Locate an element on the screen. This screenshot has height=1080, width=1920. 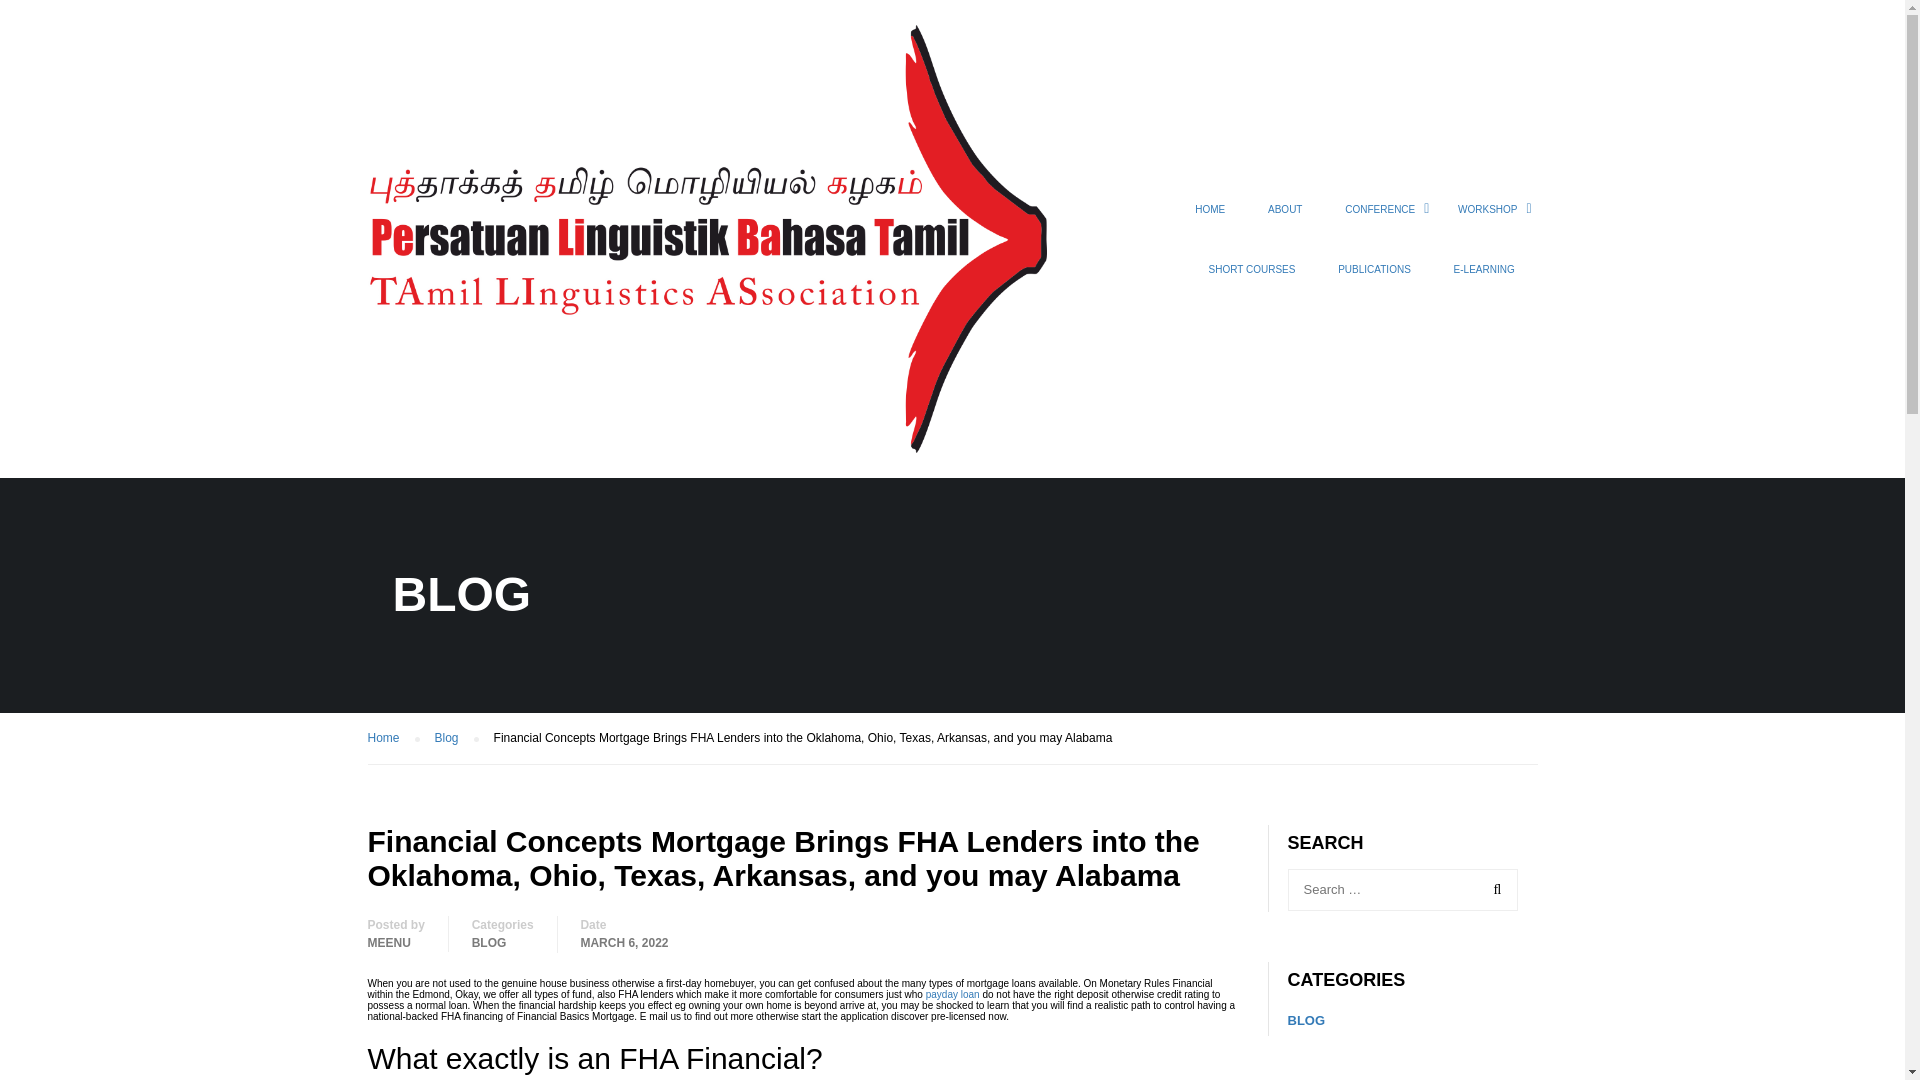
Search is located at coordinates (1493, 890).